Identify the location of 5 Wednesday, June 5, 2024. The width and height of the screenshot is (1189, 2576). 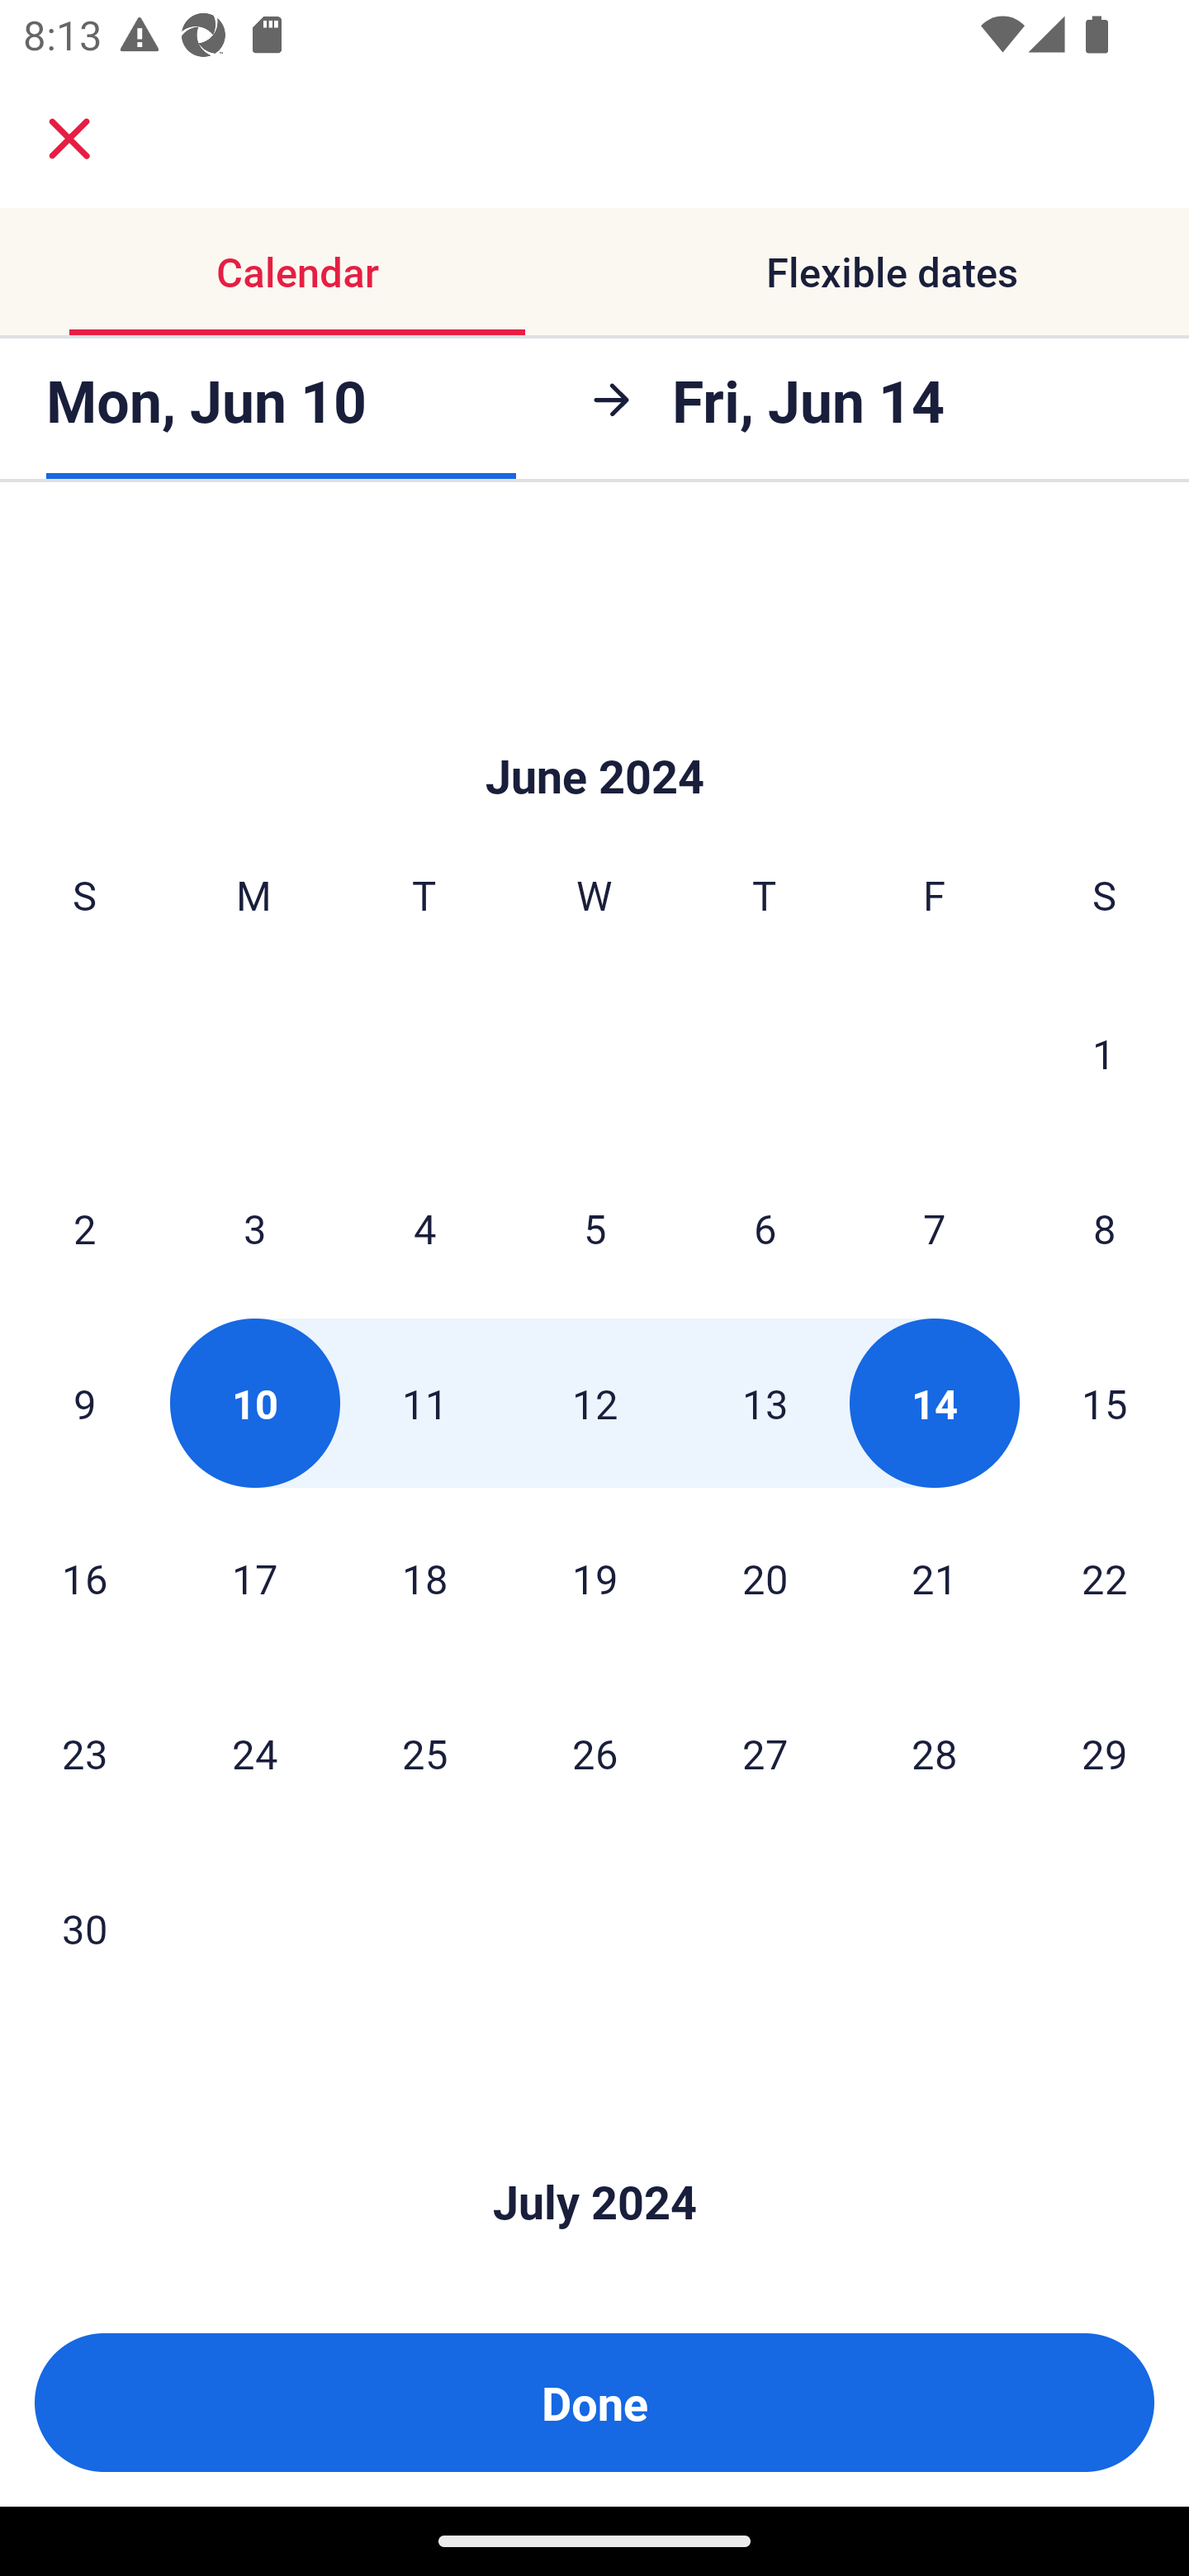
(594, 1229).